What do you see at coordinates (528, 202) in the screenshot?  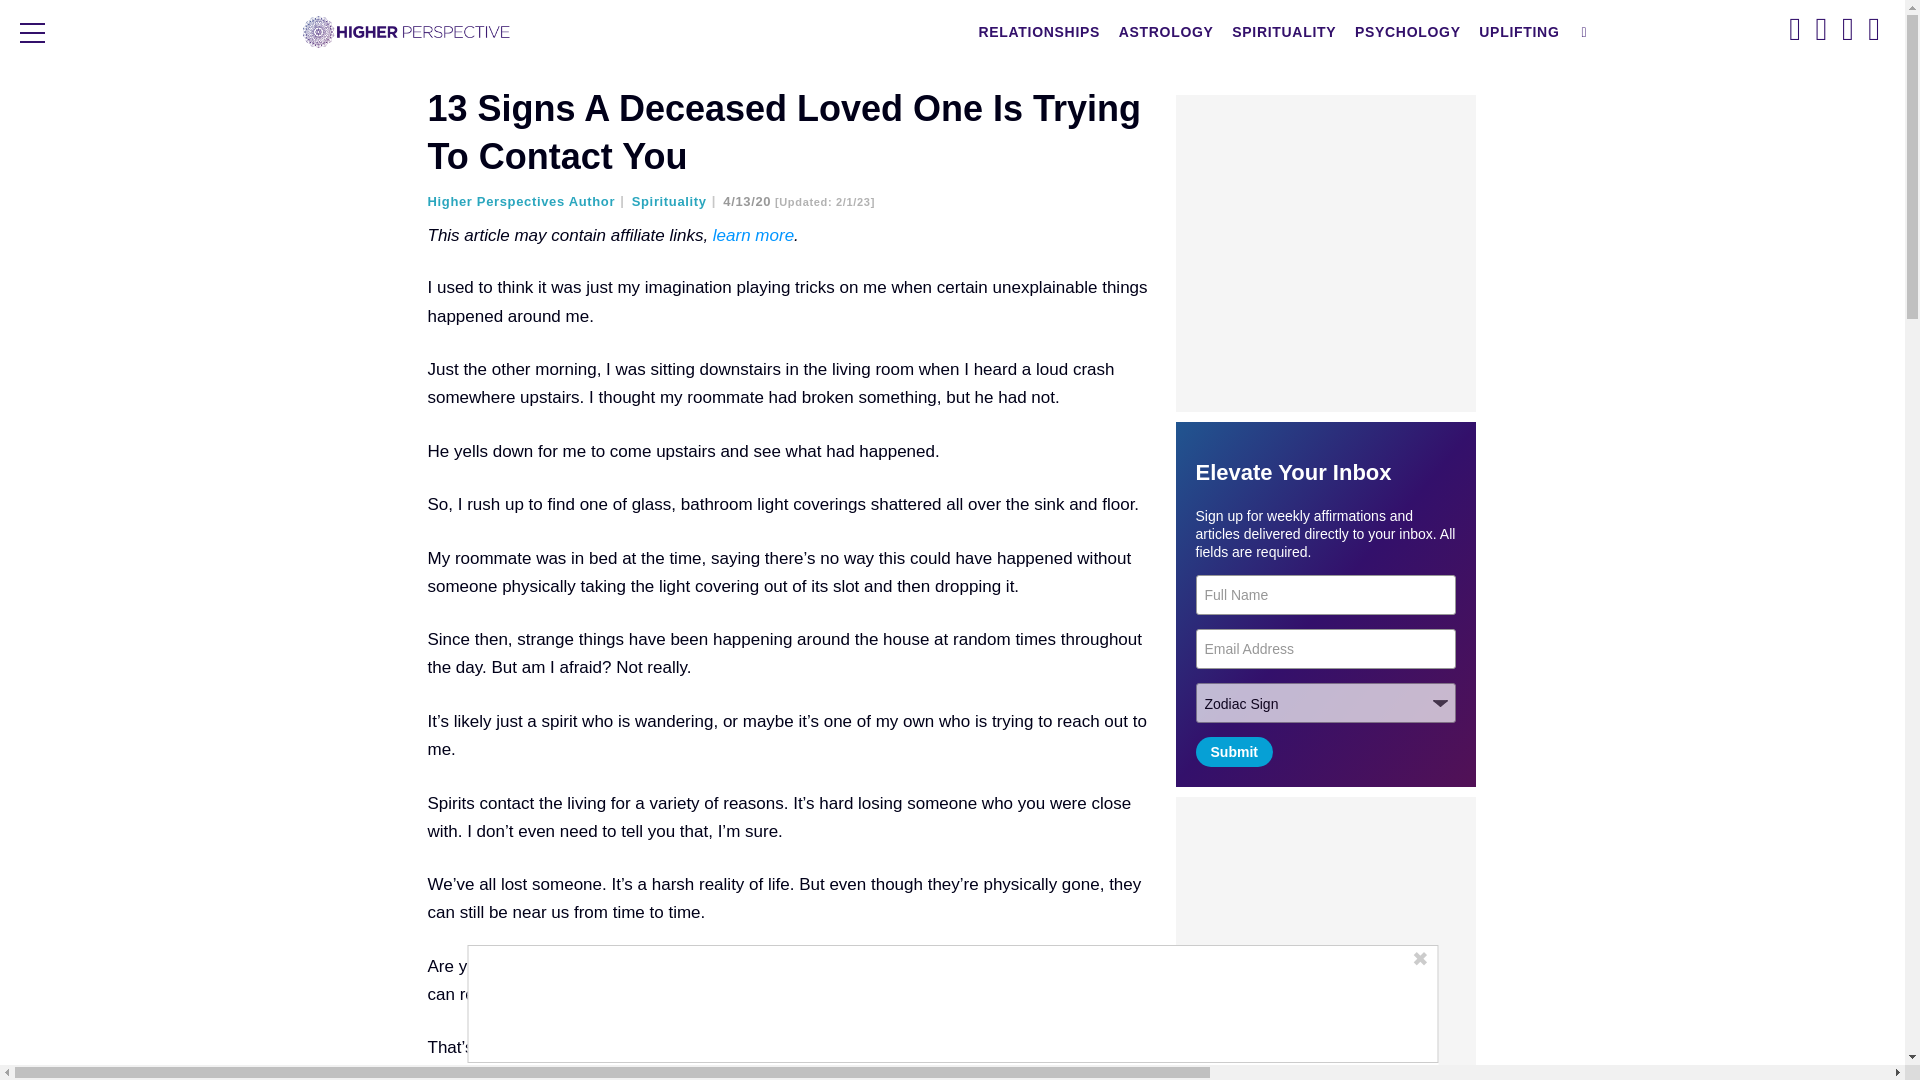 I see `Higher Perspectives Author` at bounding box center [528, 202].